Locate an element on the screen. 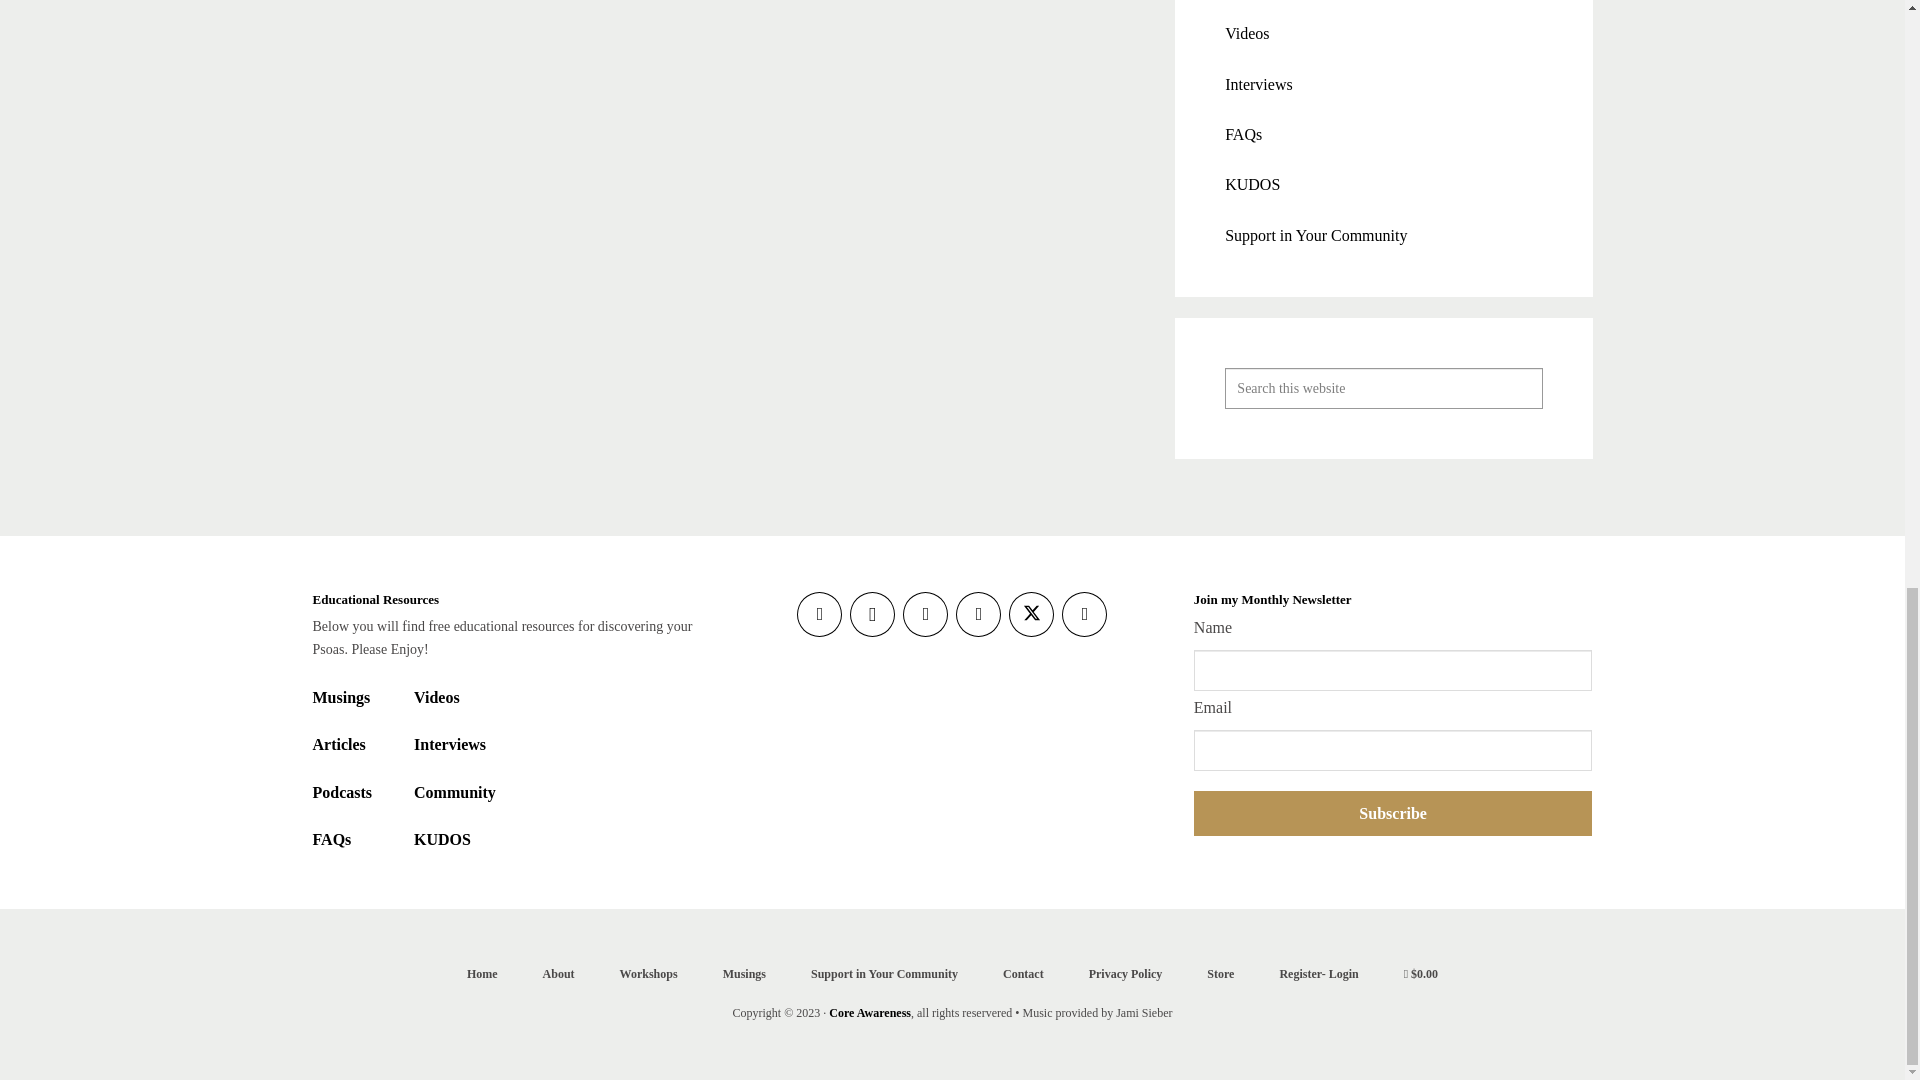  FAQs is located at coordinates (1242, 134).